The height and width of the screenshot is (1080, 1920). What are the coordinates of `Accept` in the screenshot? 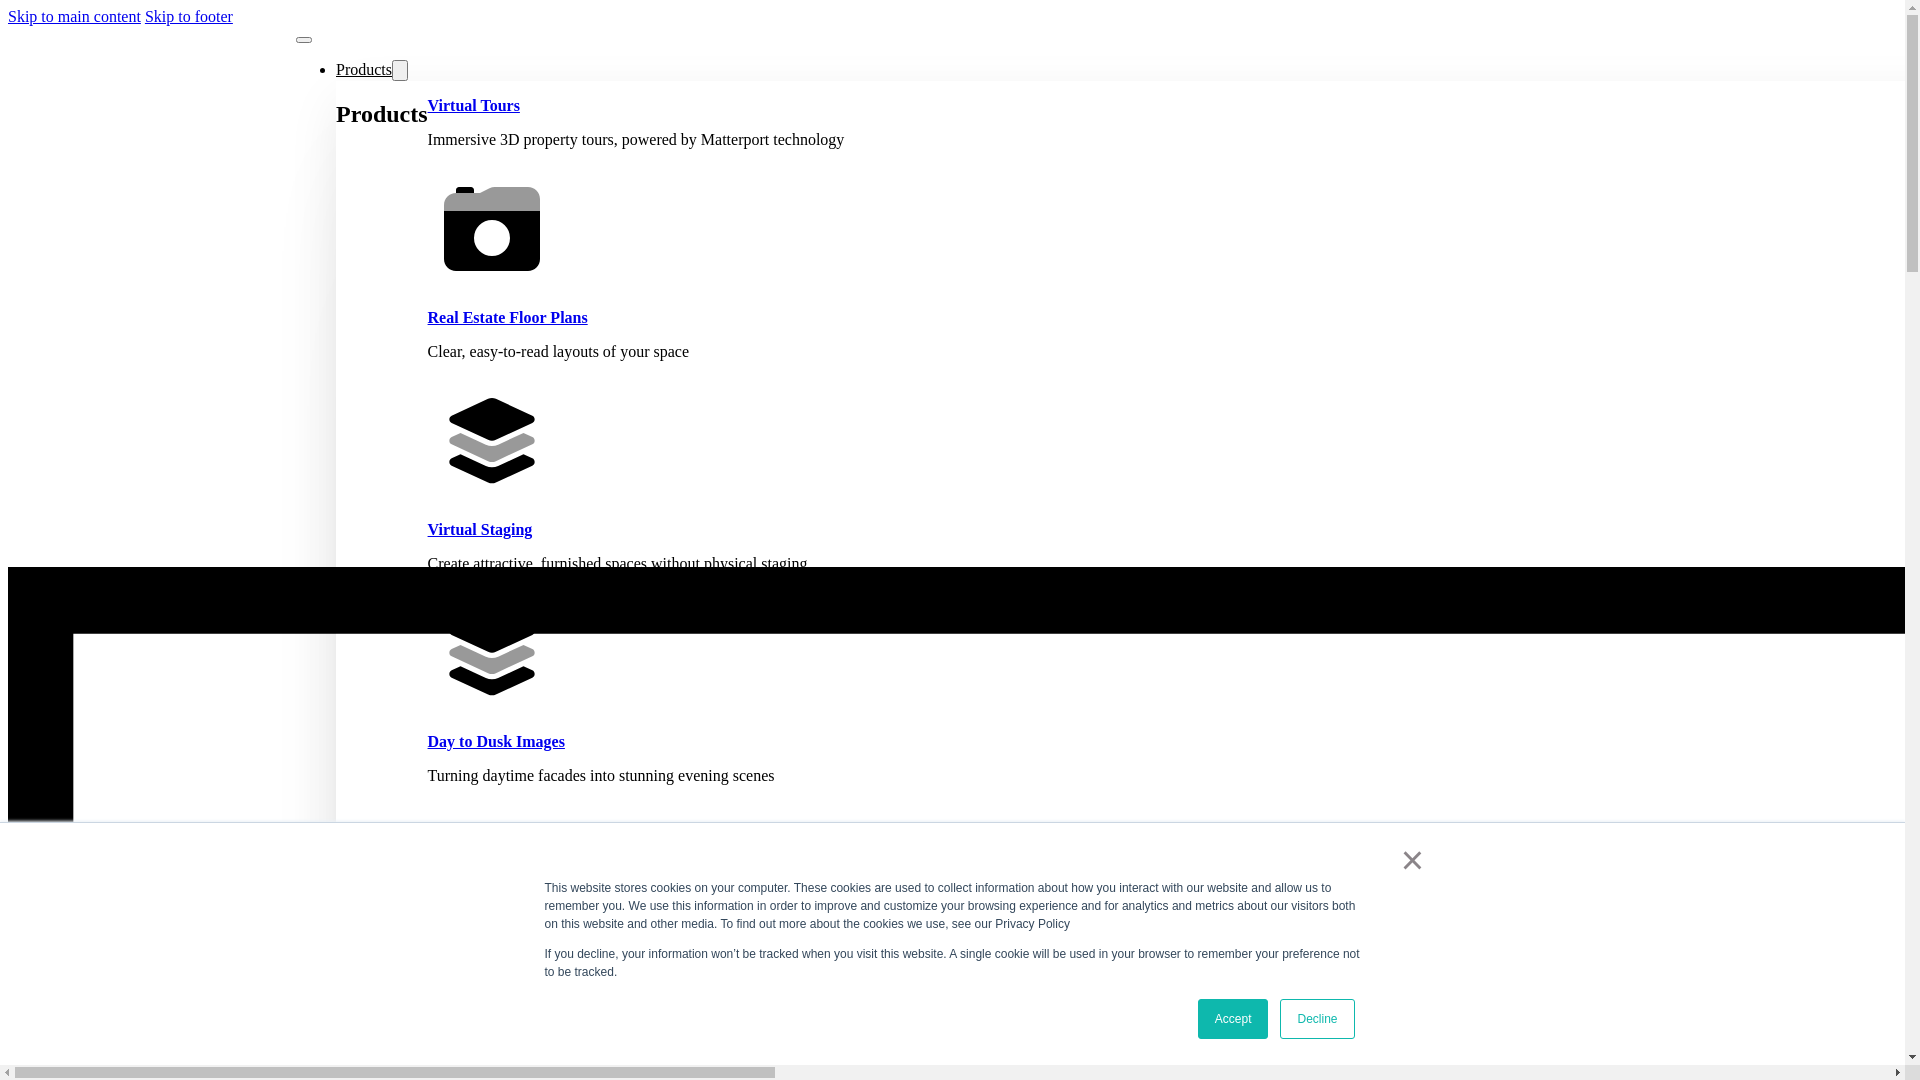 It's located at (1234, 1019).